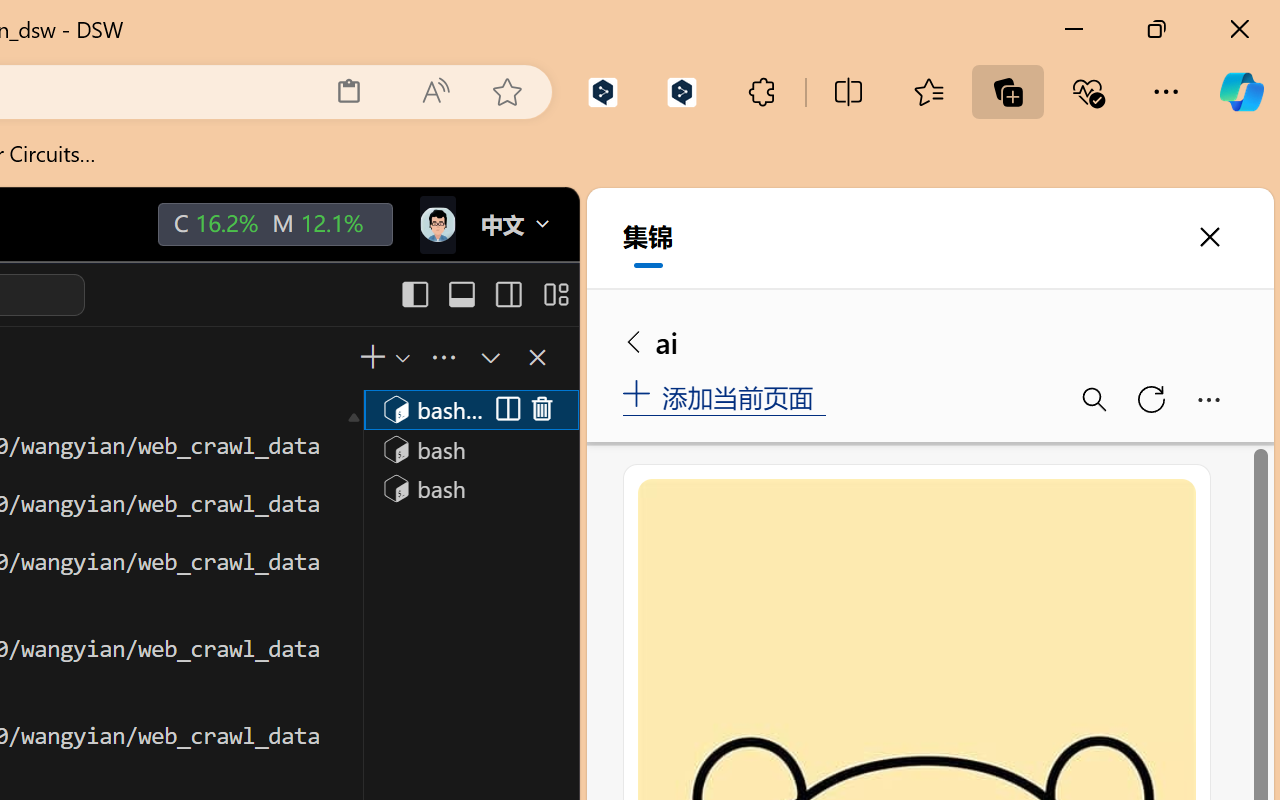 The width and height of the screenshot is (1280, 800). What do you see at coordinates (436, 220) in the screenshot?
I see `icon` at bounding box center [436, 220].